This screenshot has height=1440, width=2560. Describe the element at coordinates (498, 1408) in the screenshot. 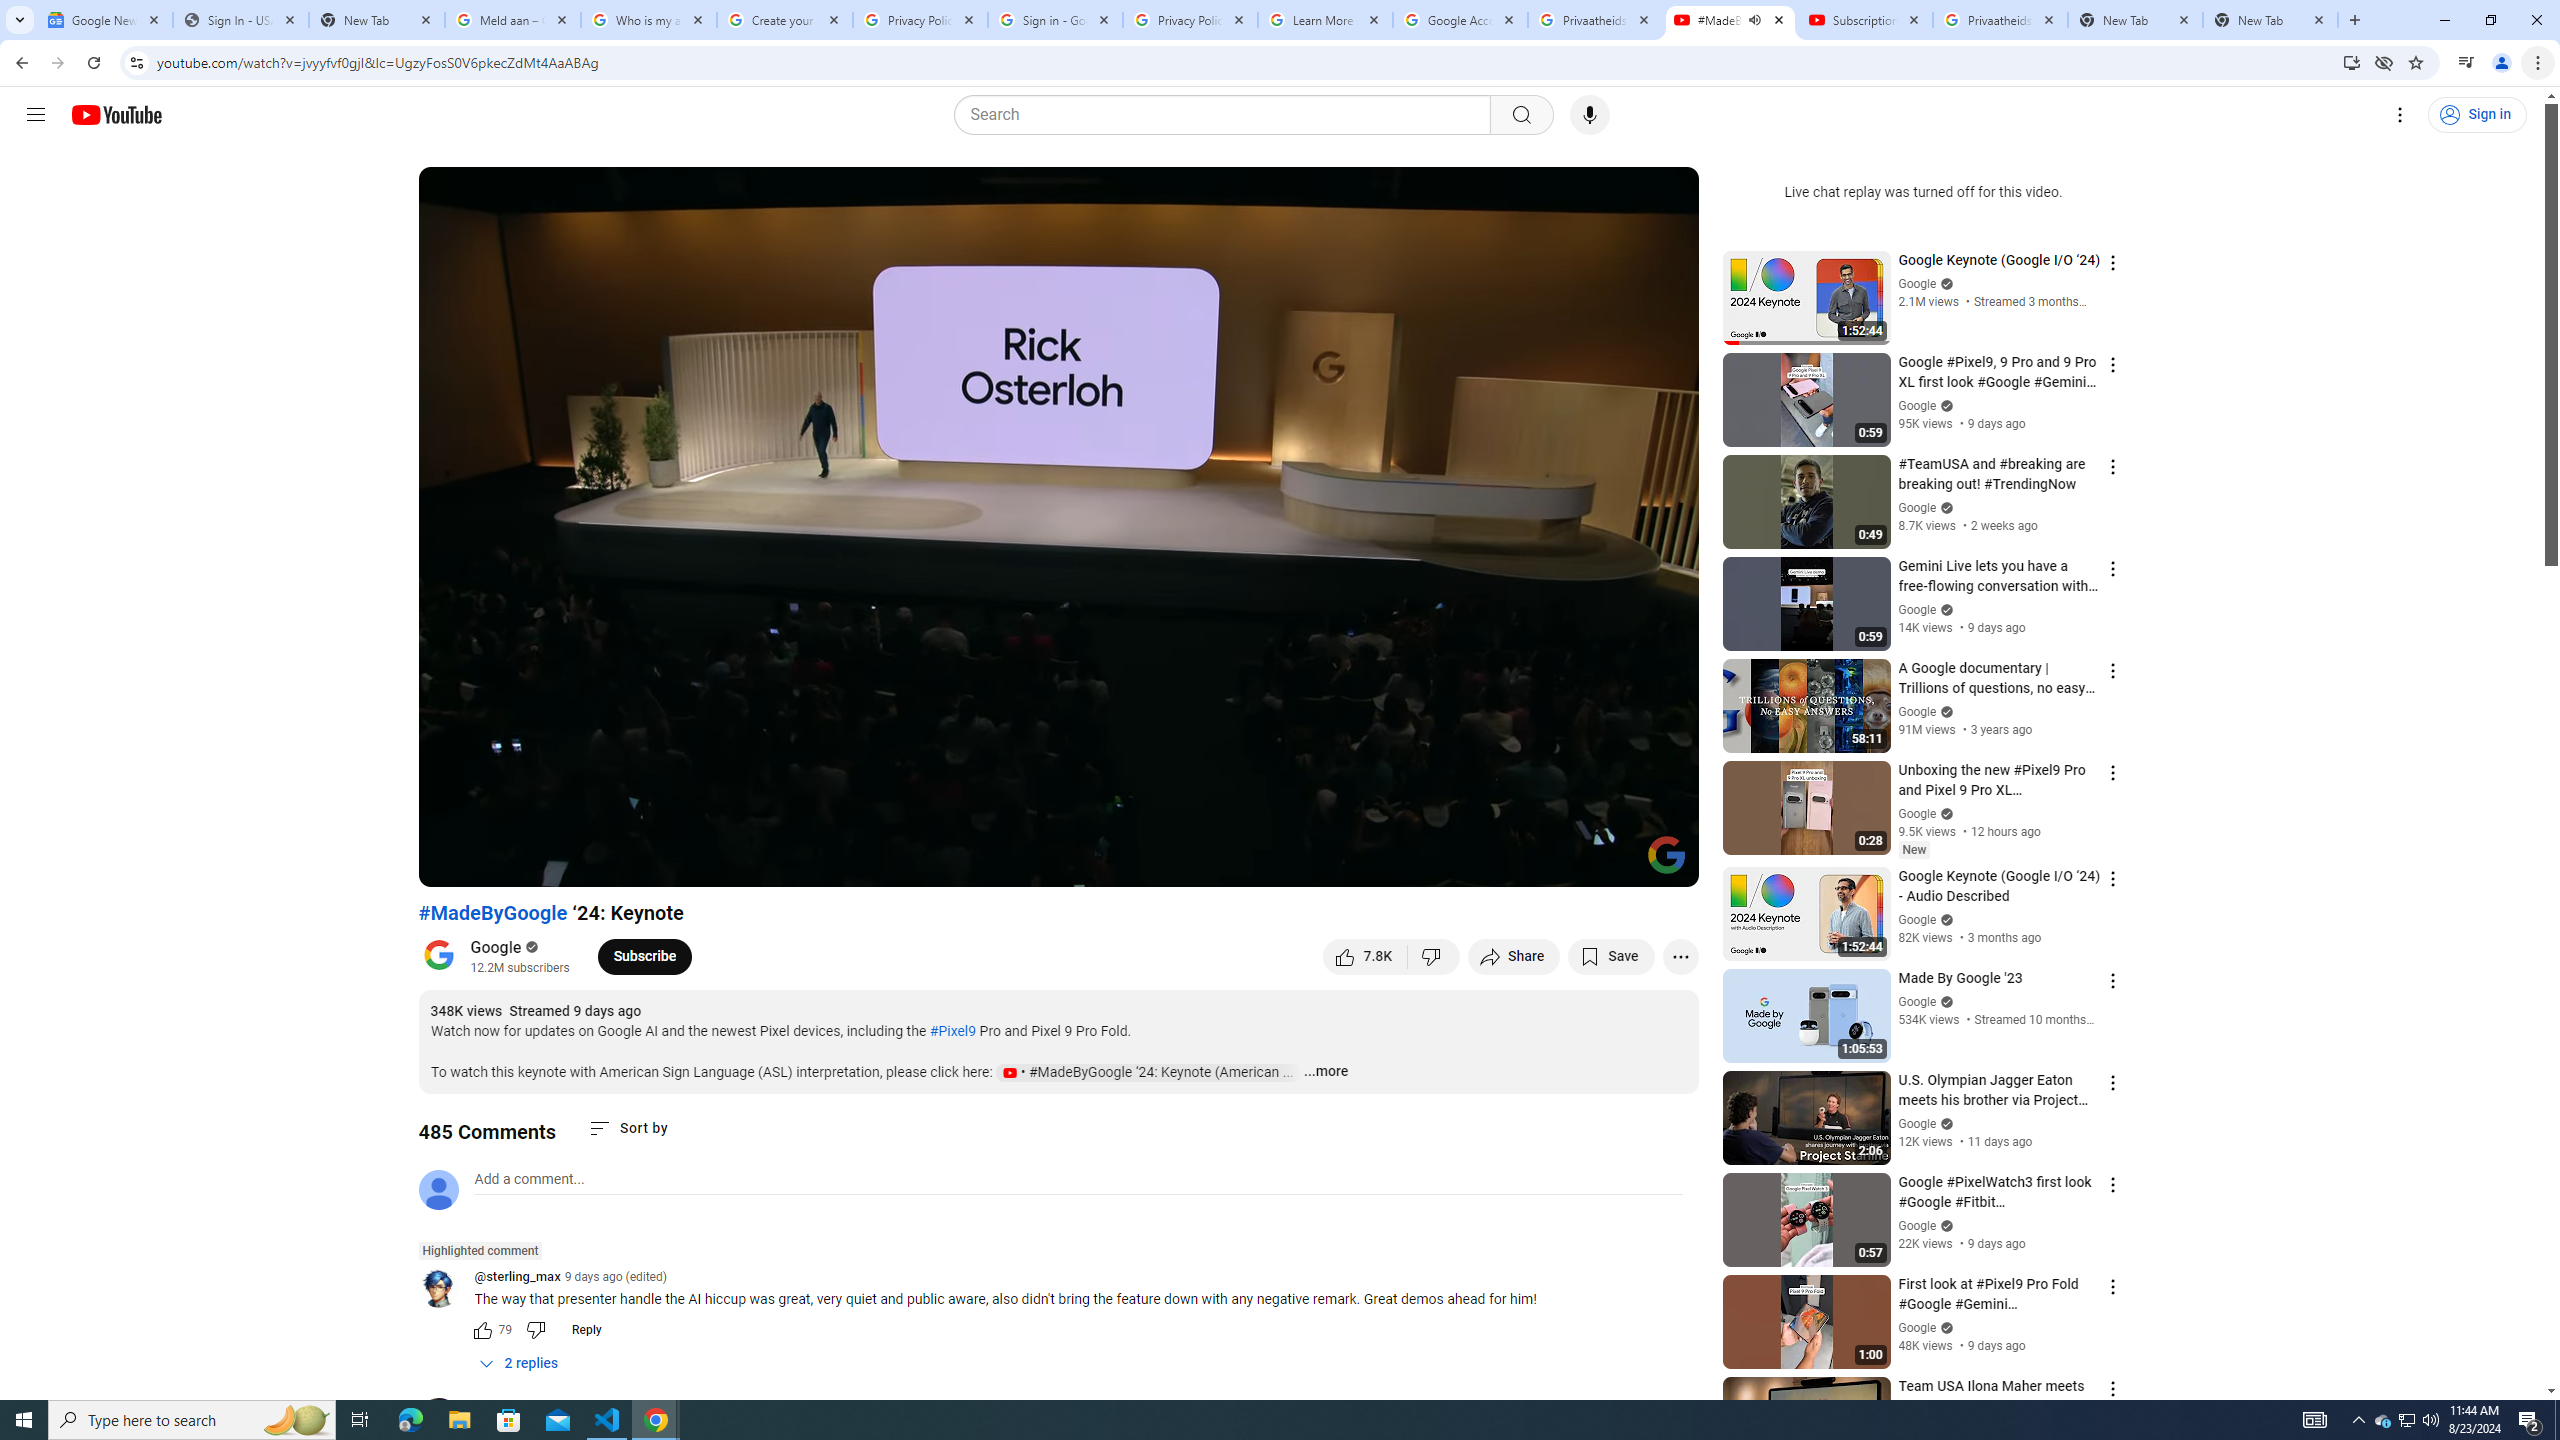

I see `@itsbiju` at that location.